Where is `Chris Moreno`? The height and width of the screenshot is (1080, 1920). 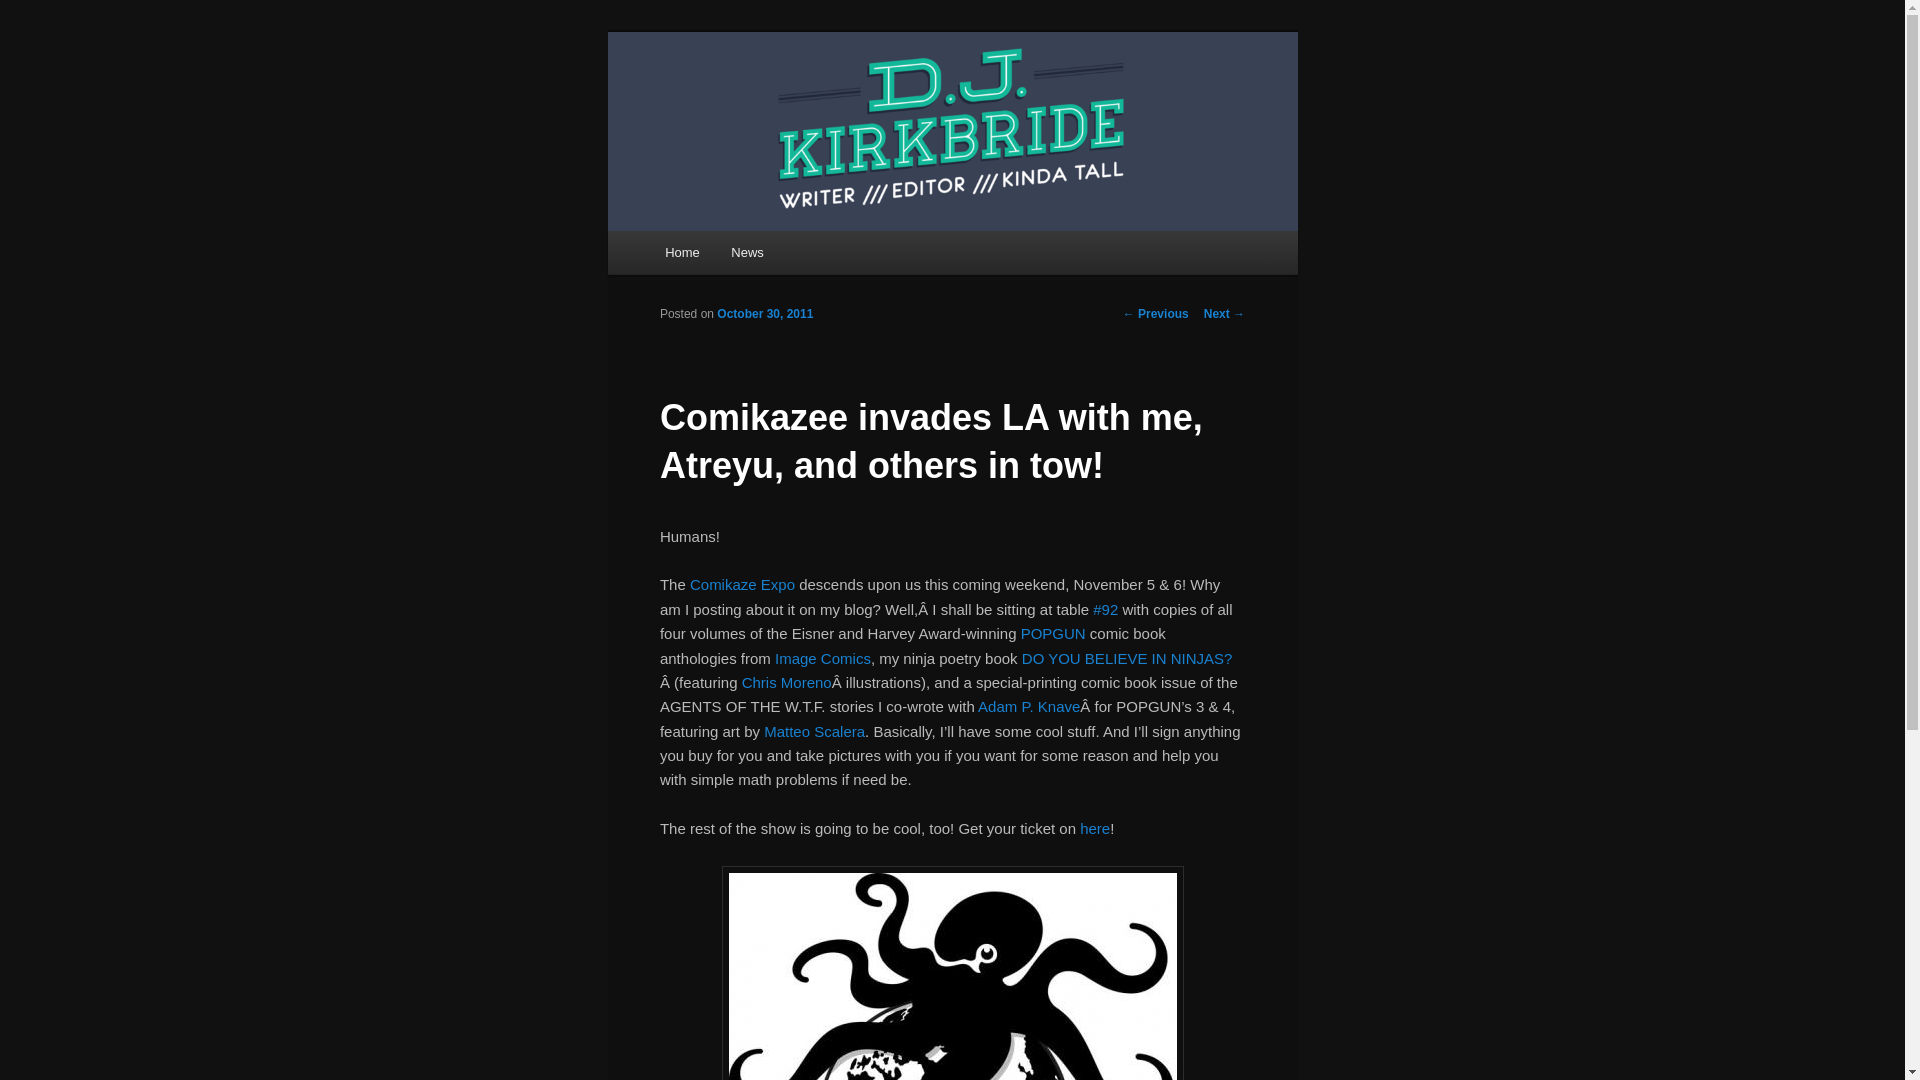 Chris Moreno is located at coordinates (786, 682).